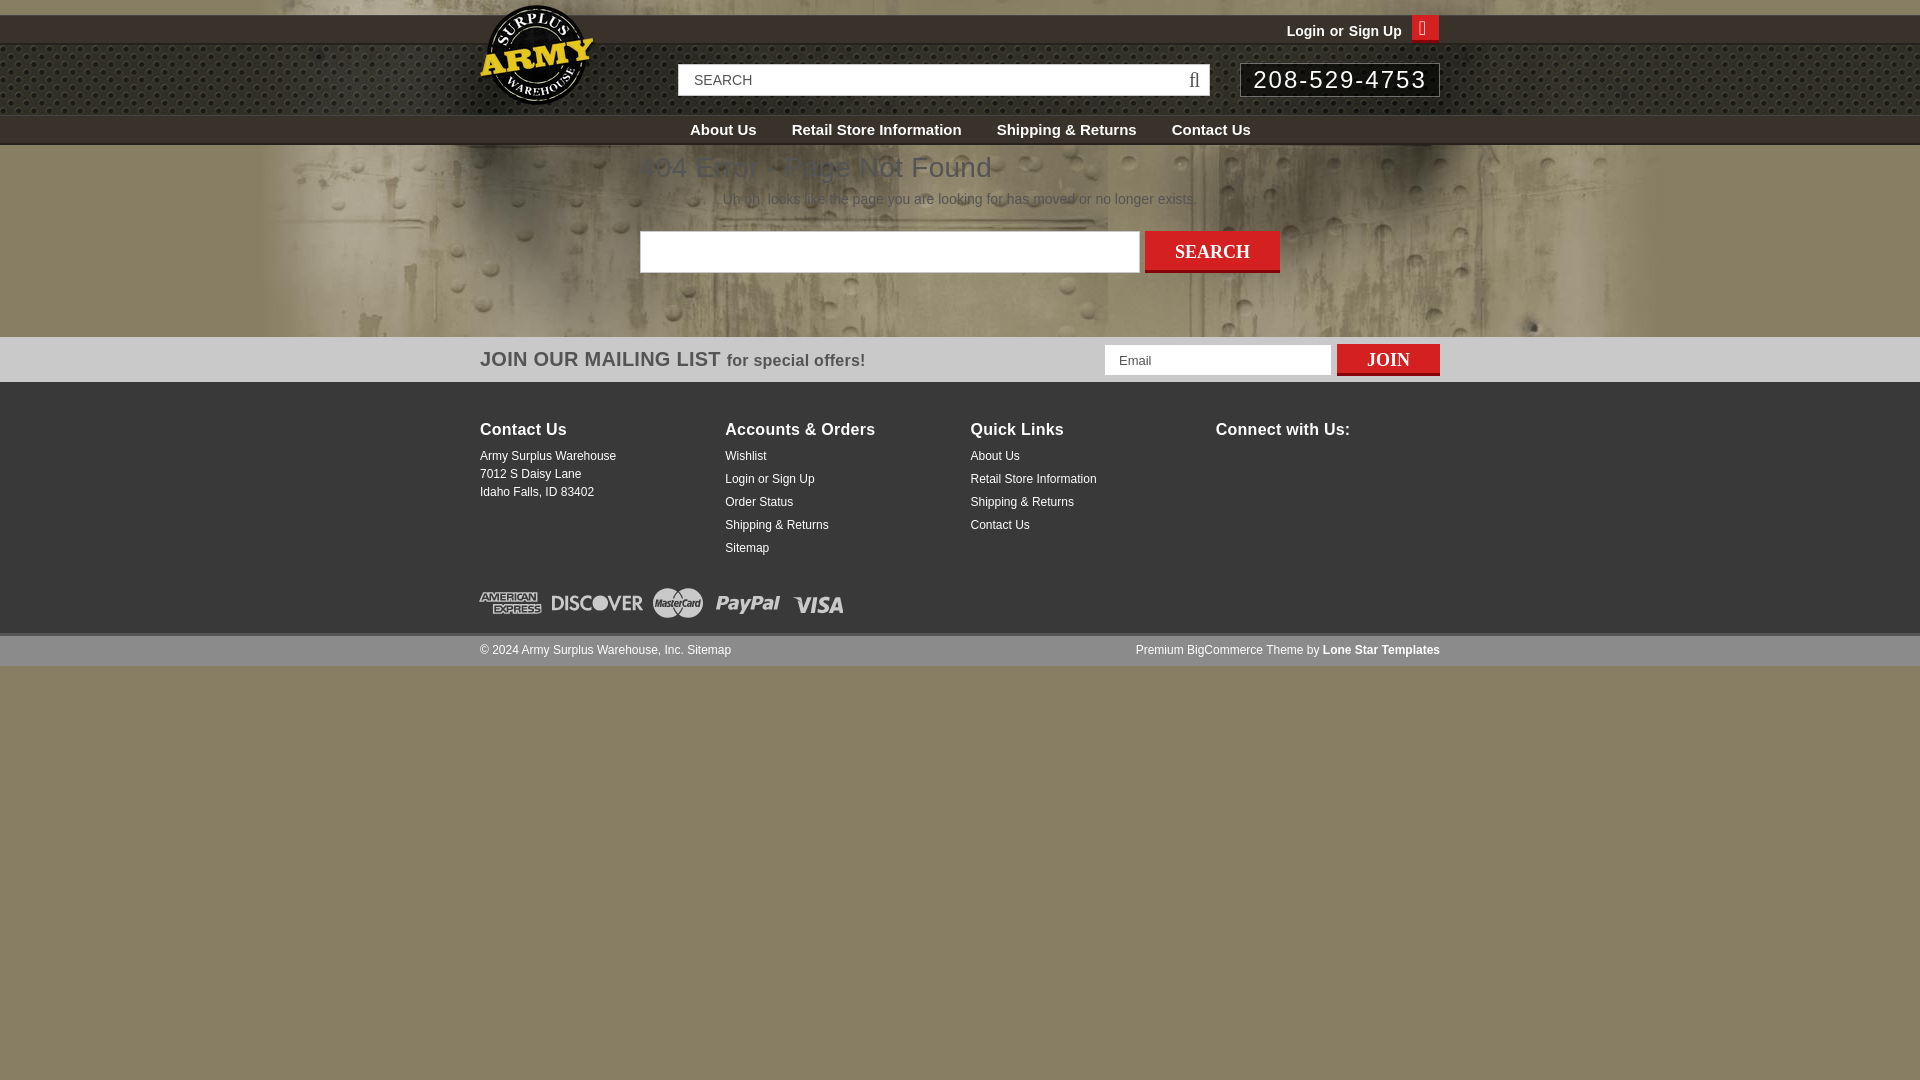 Image resolution: width=1920 pixels, height=1080 pixels. What do you see at coordinates (740, 129) in the screenshot?
I see `About Us` at bounding box center [740, 129].